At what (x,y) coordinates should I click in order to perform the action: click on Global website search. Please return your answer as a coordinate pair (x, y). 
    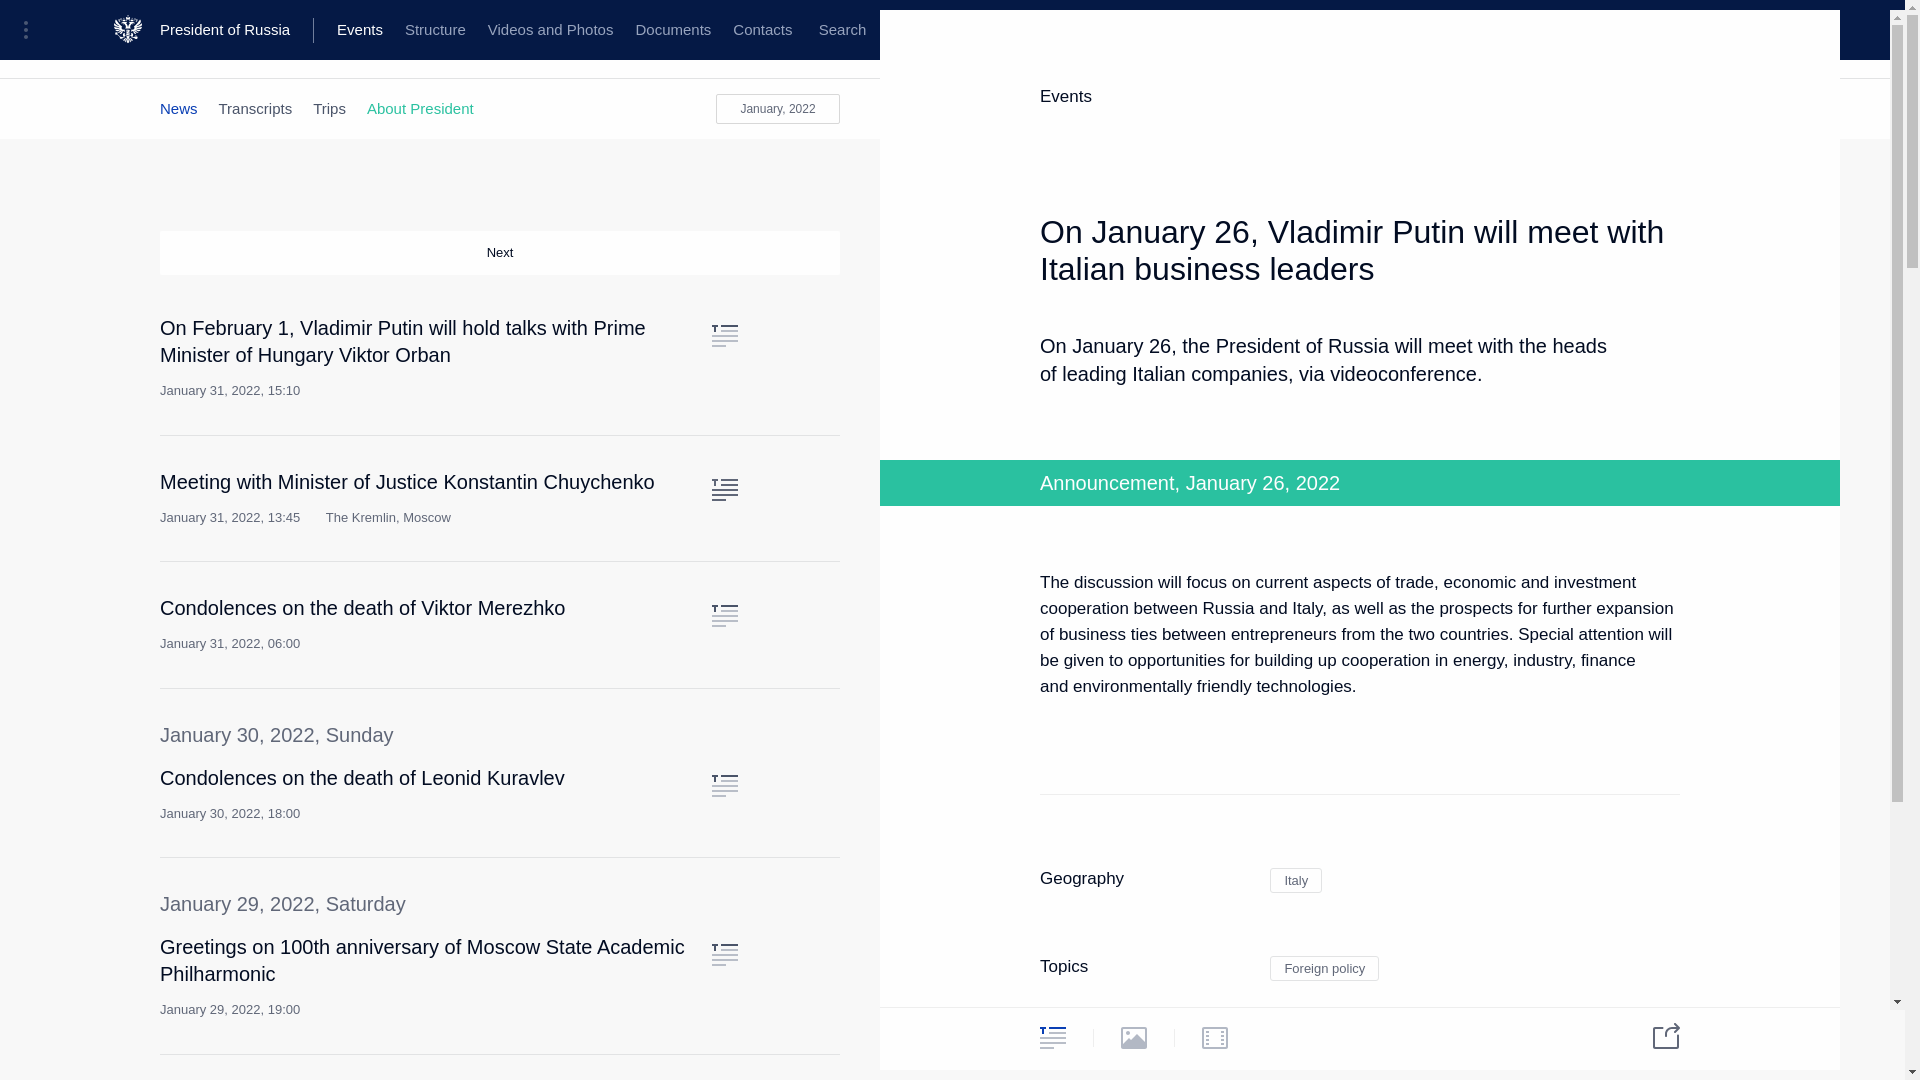
    Looking at the image, I should click on (842, 30).